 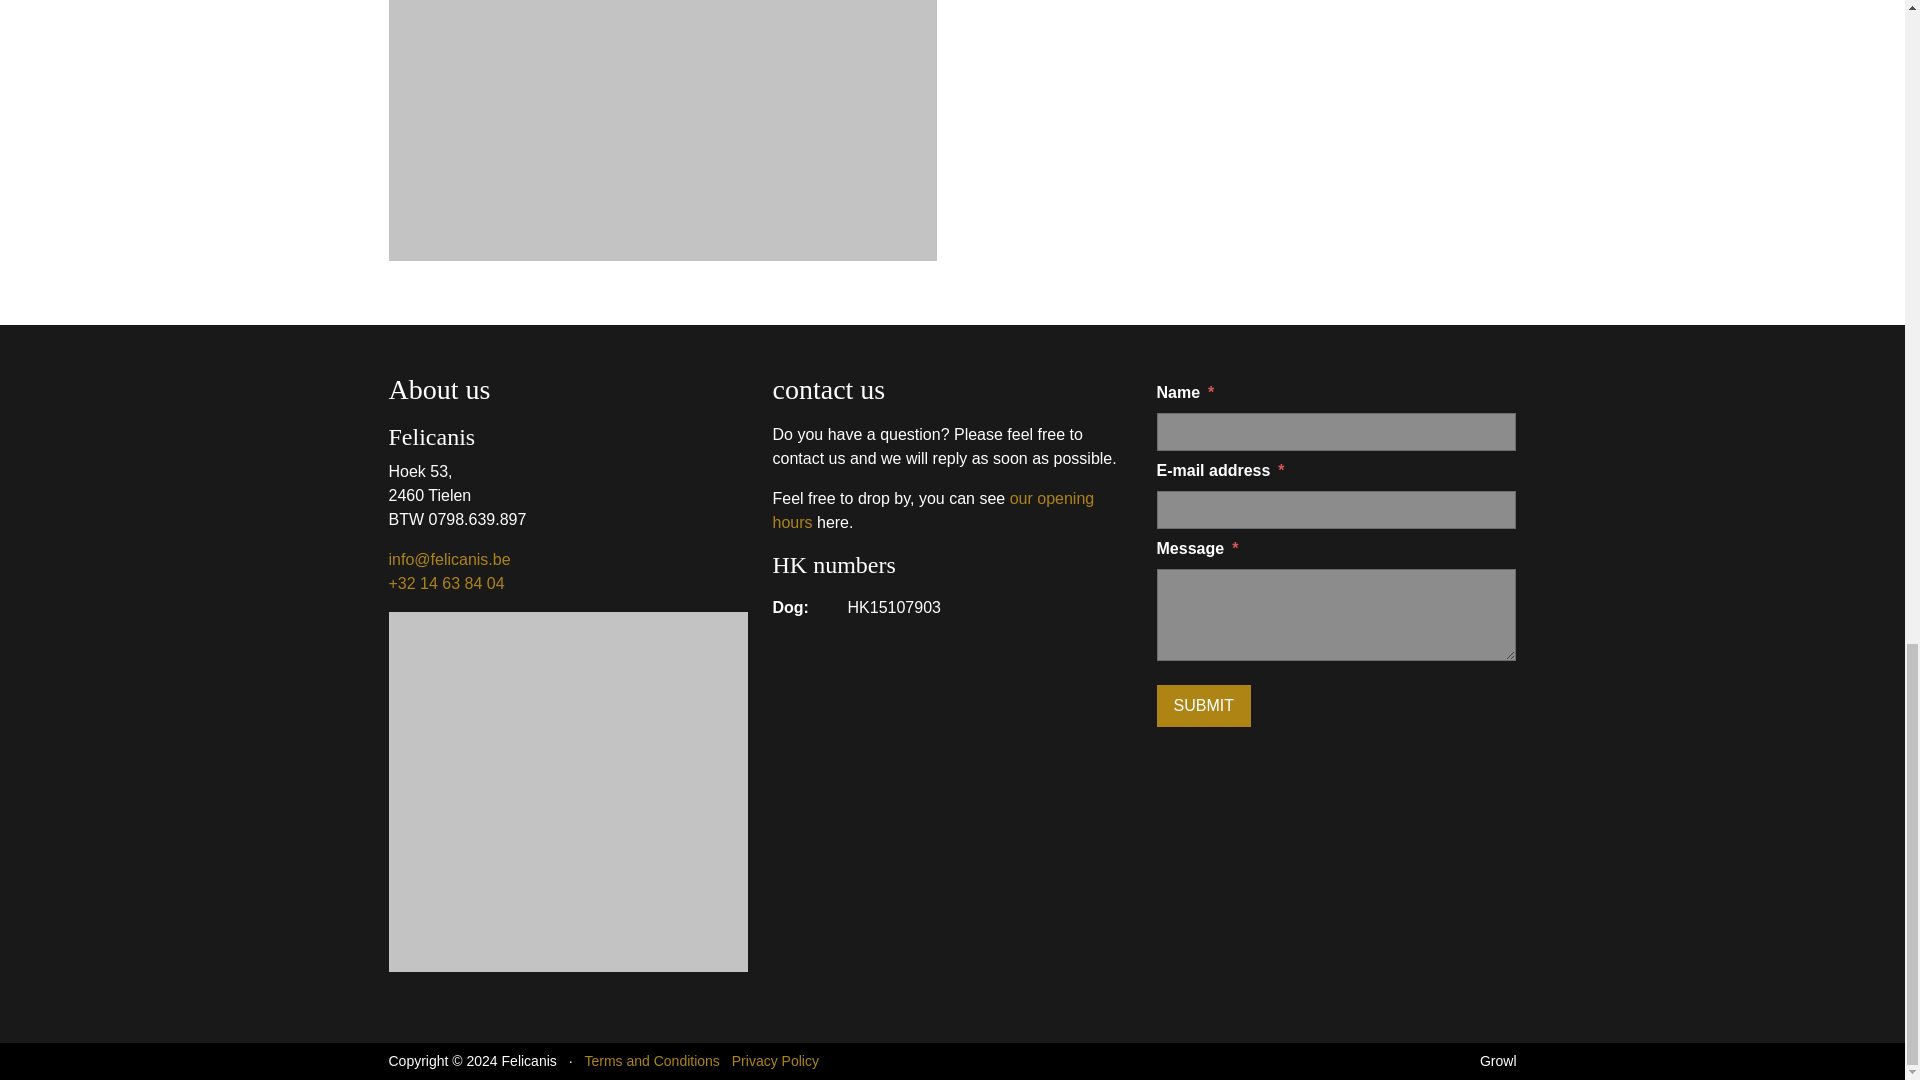 I want to click on our opening hours, so click(x=934, y=510).